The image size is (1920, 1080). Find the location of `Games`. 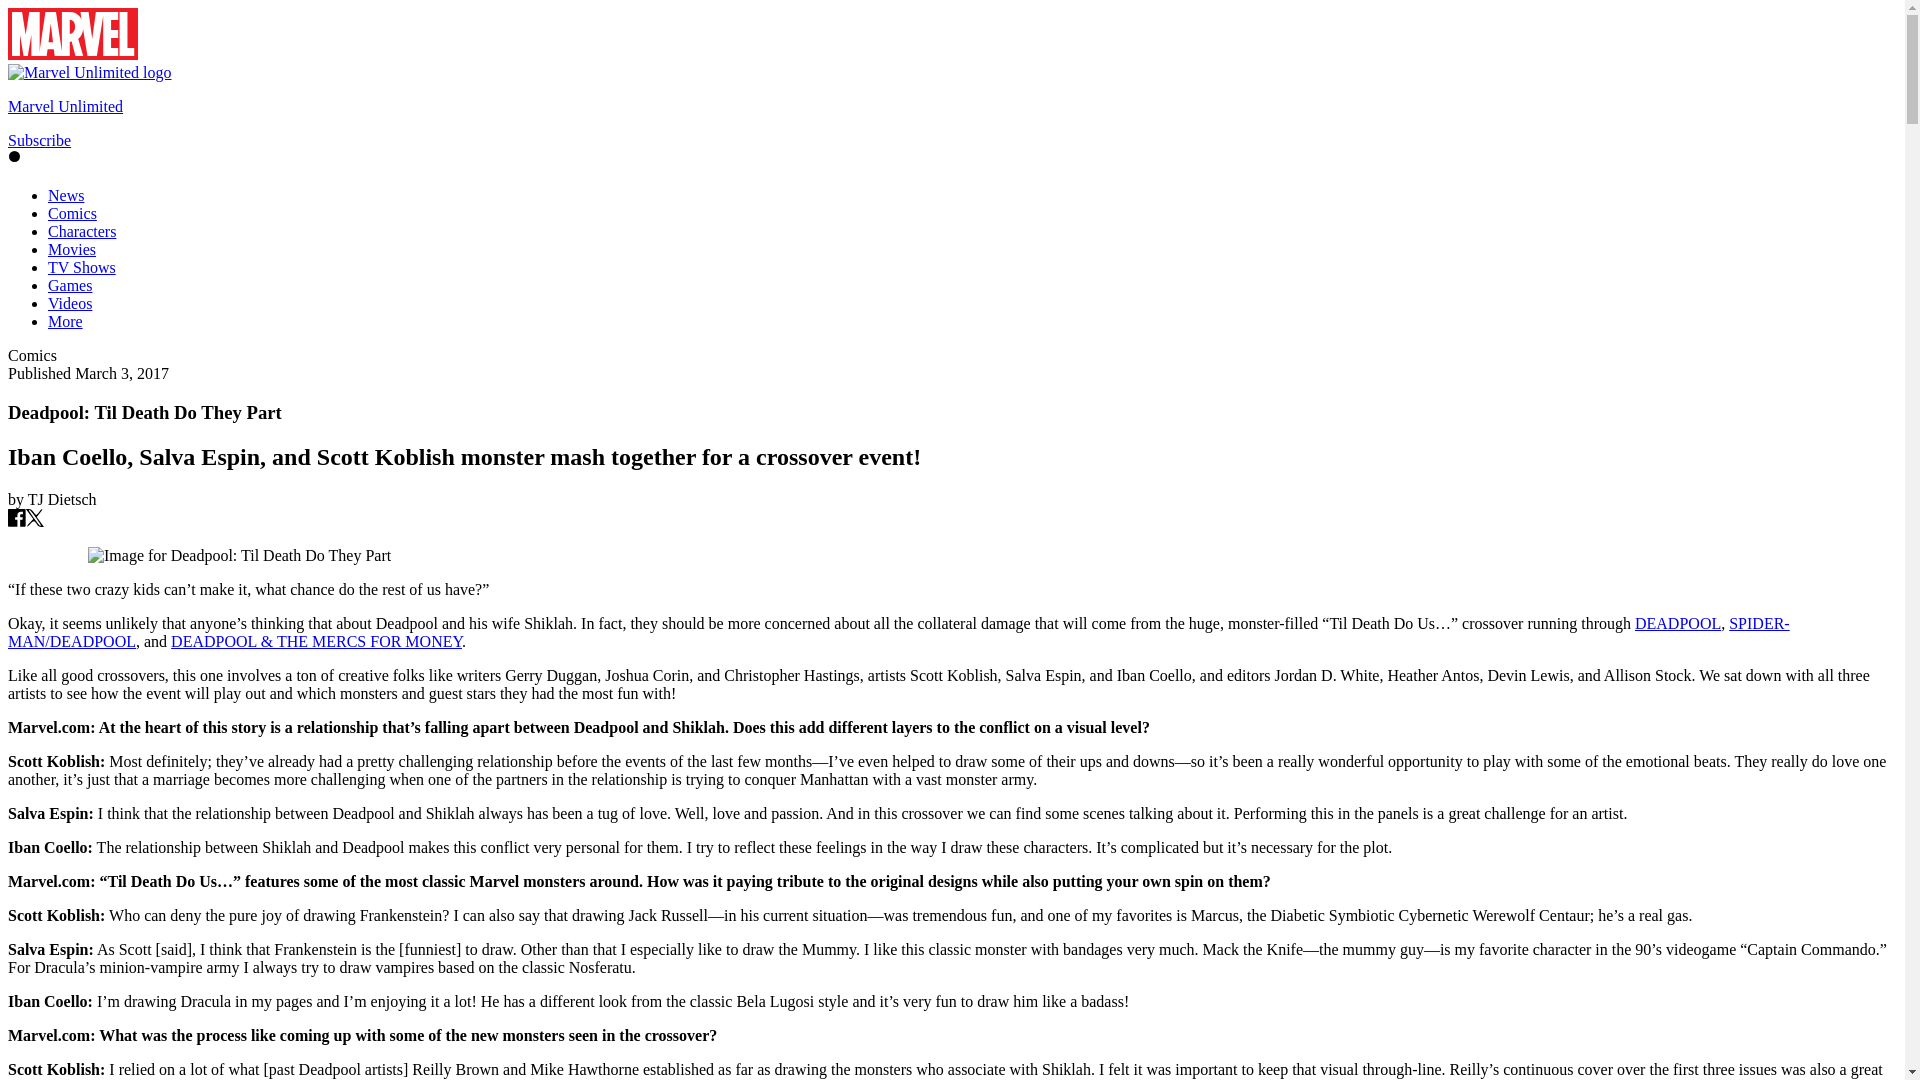

Games is located at coordinates (70, 284).